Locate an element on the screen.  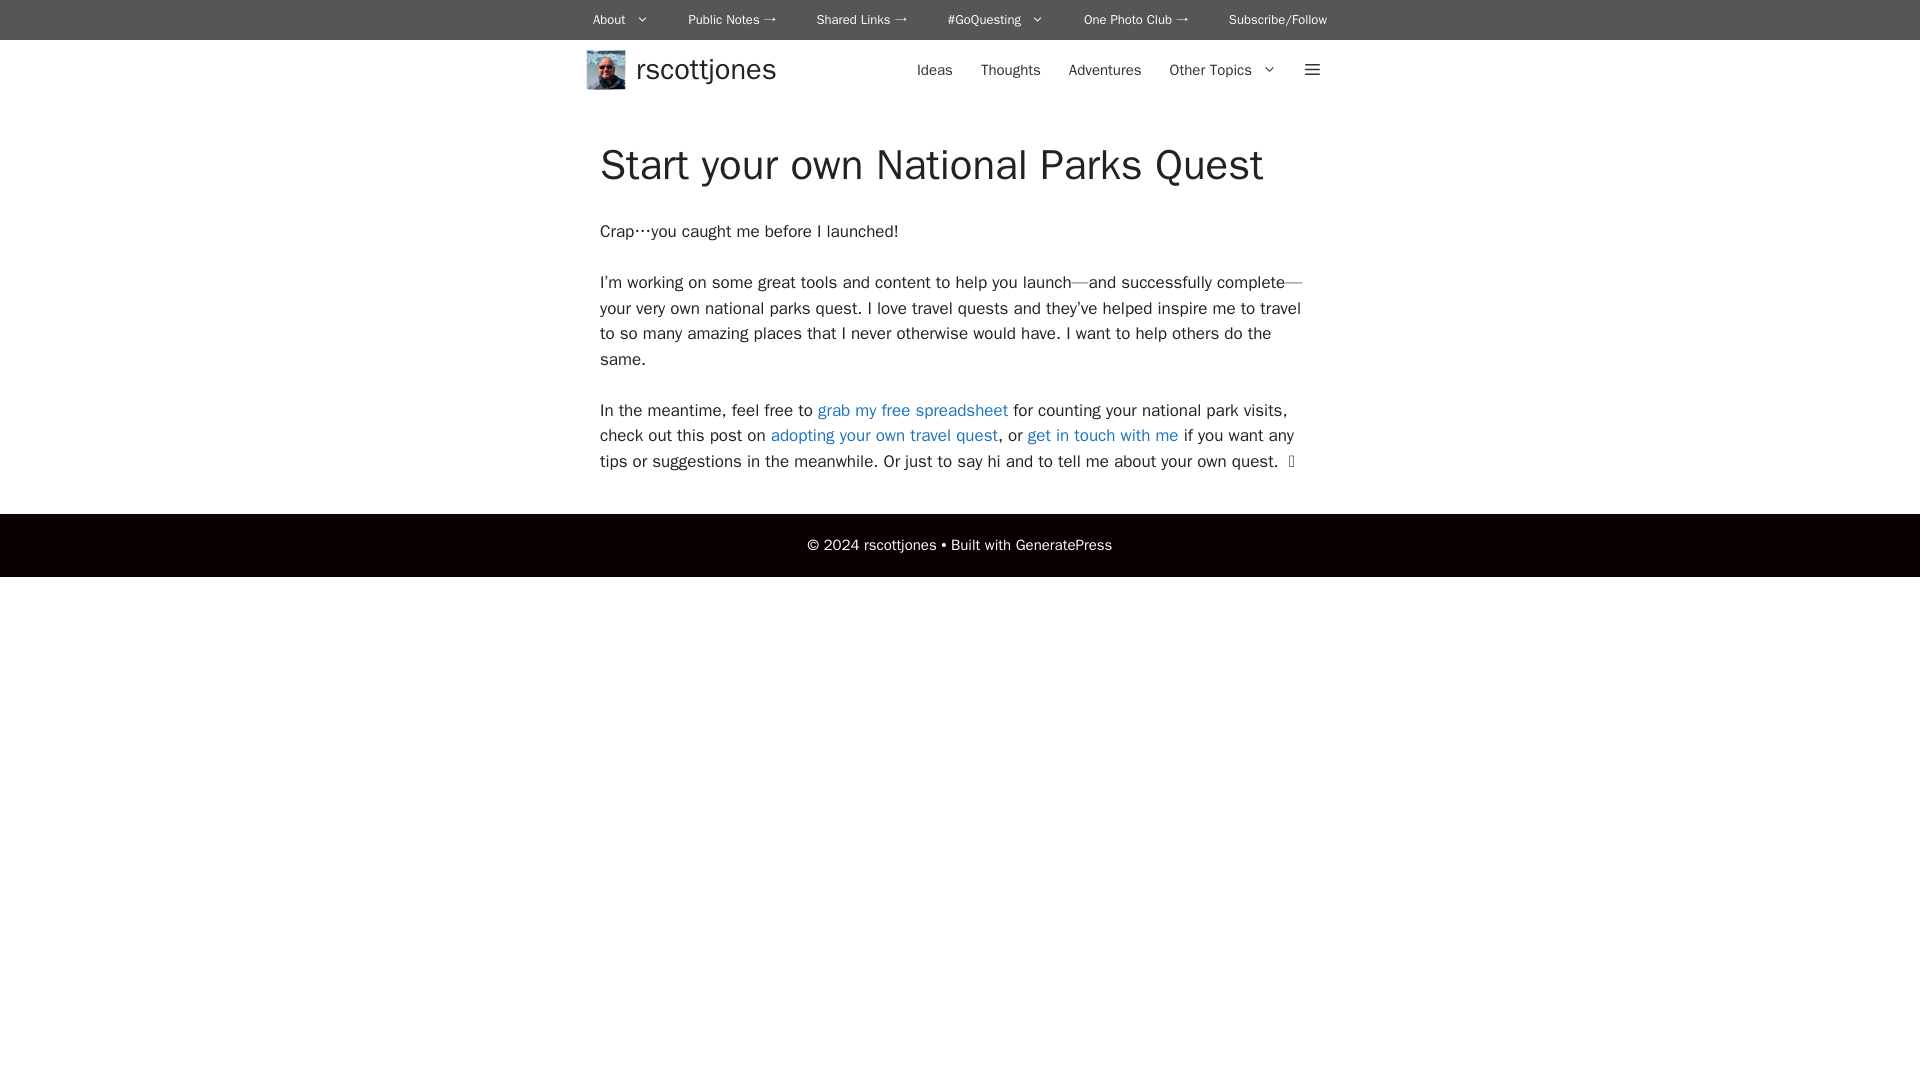
Ideas is located at coordinates (934, 70).